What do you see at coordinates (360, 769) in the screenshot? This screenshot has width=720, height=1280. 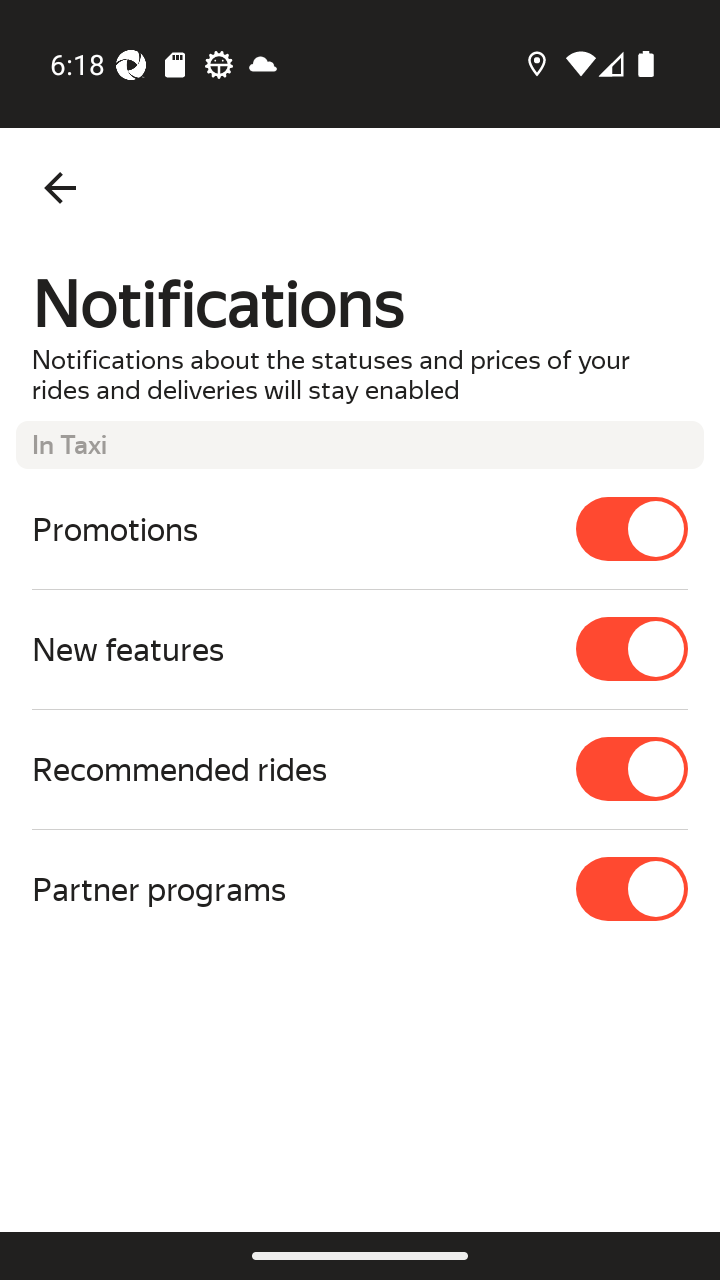 I see `Recommended rides` at bounding box center [360, 769].